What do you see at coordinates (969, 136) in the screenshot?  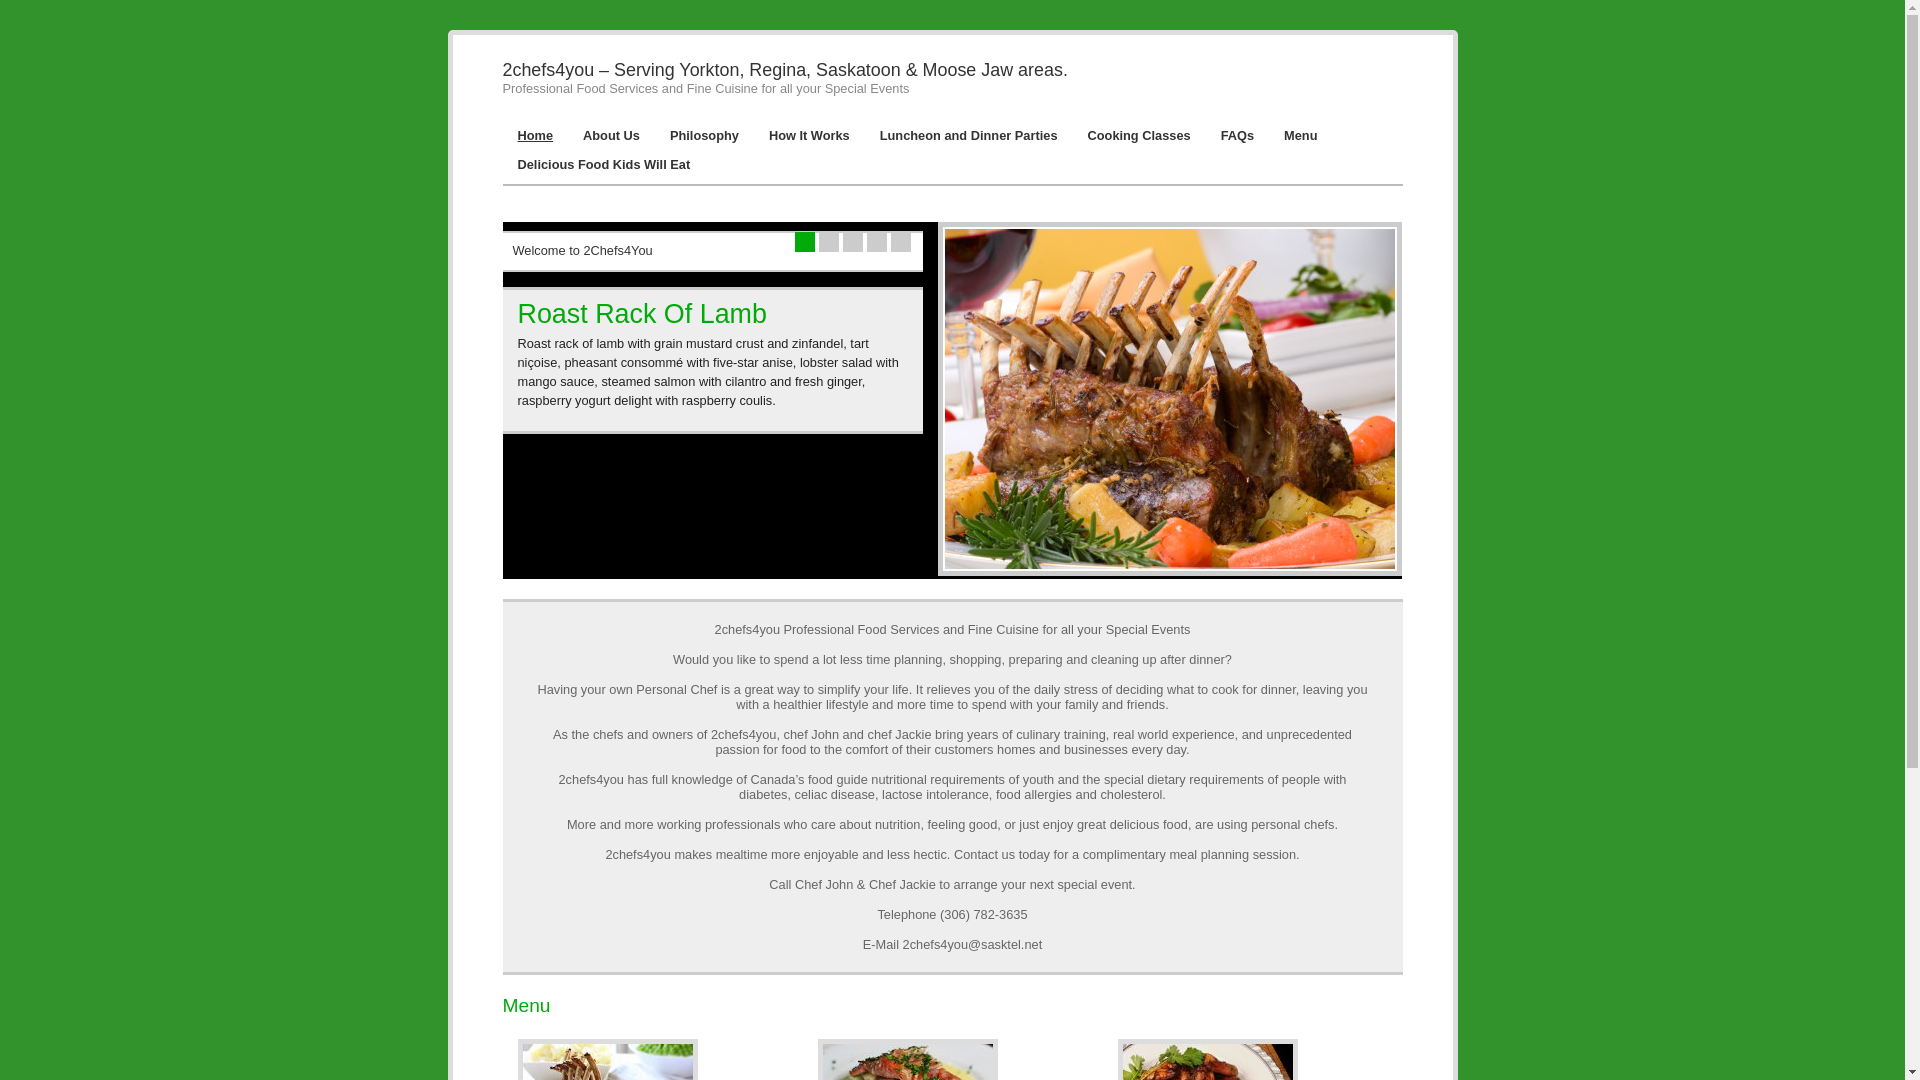 I see `Luncheon and Dinner Parties` at bounding box center [969, 136].